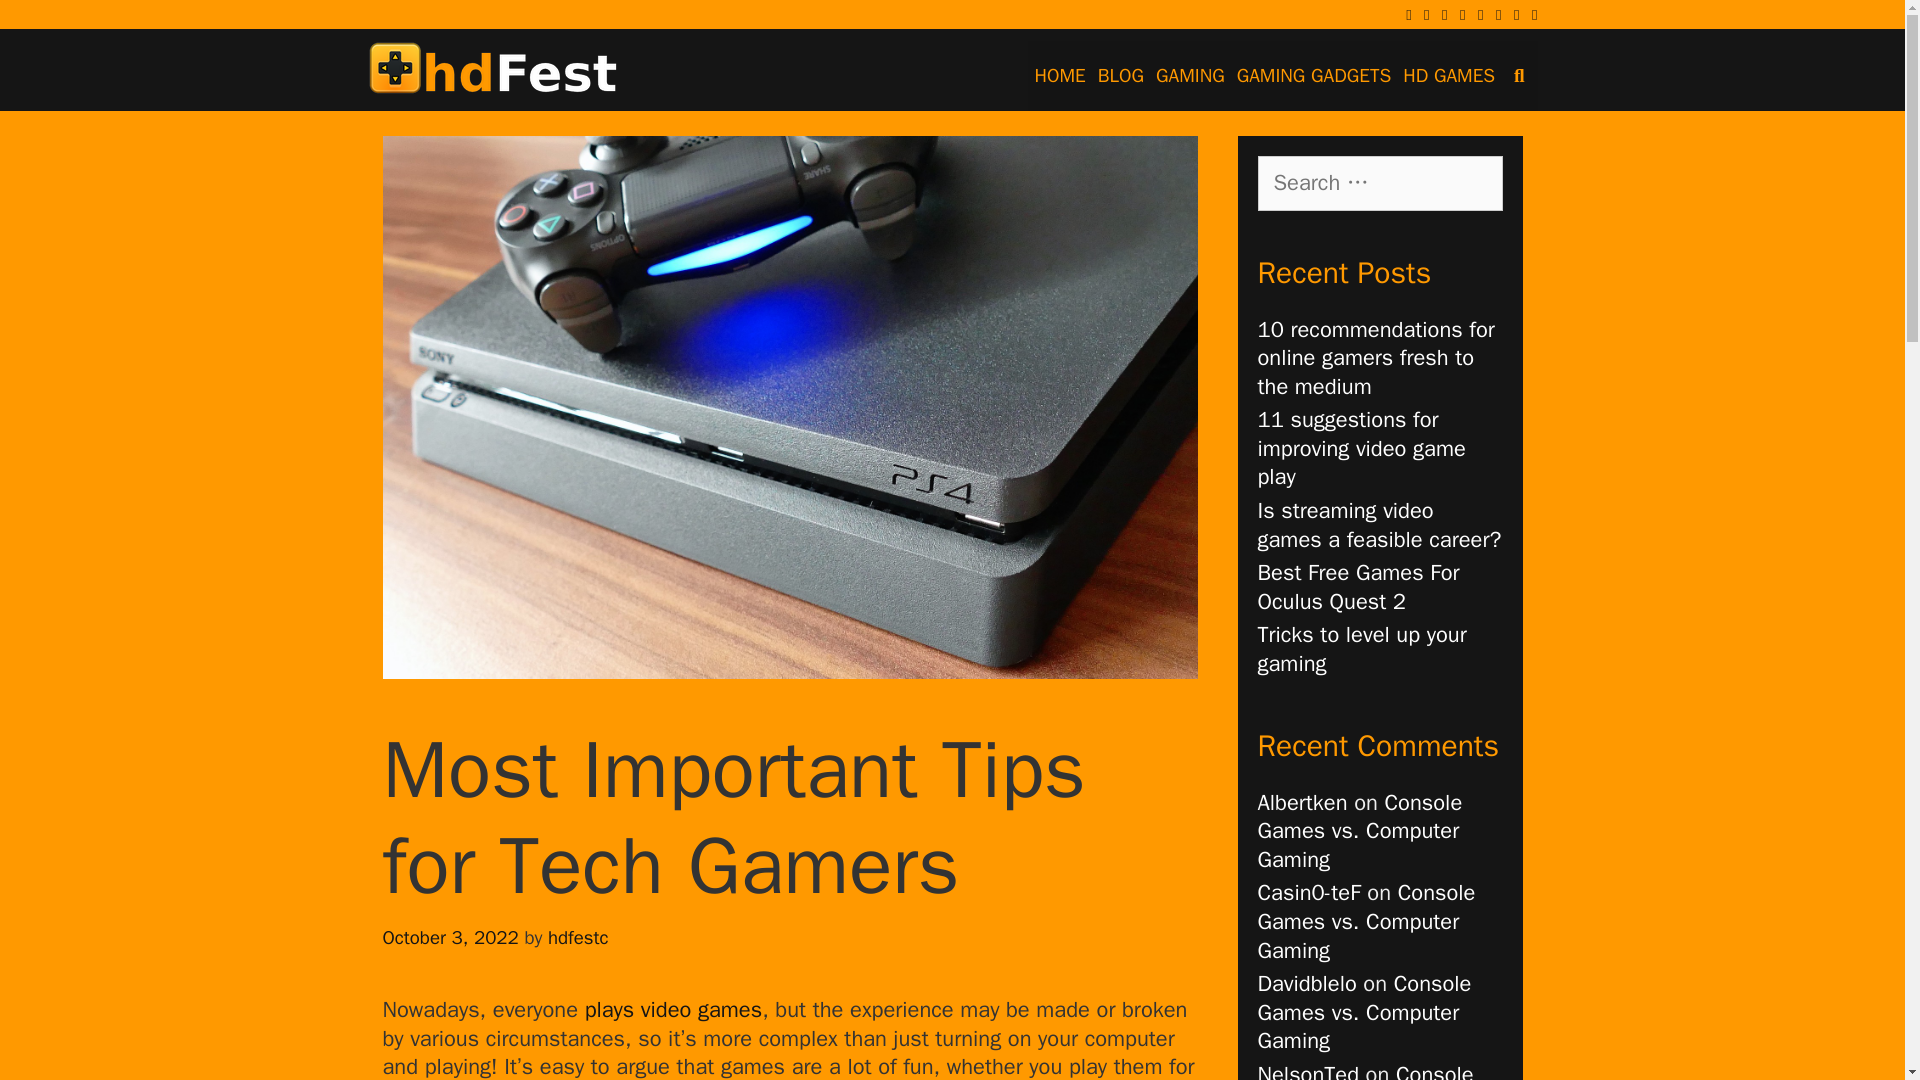  I want to click on Best Free Games For Oculus Quest 2, so click(1358, 587).